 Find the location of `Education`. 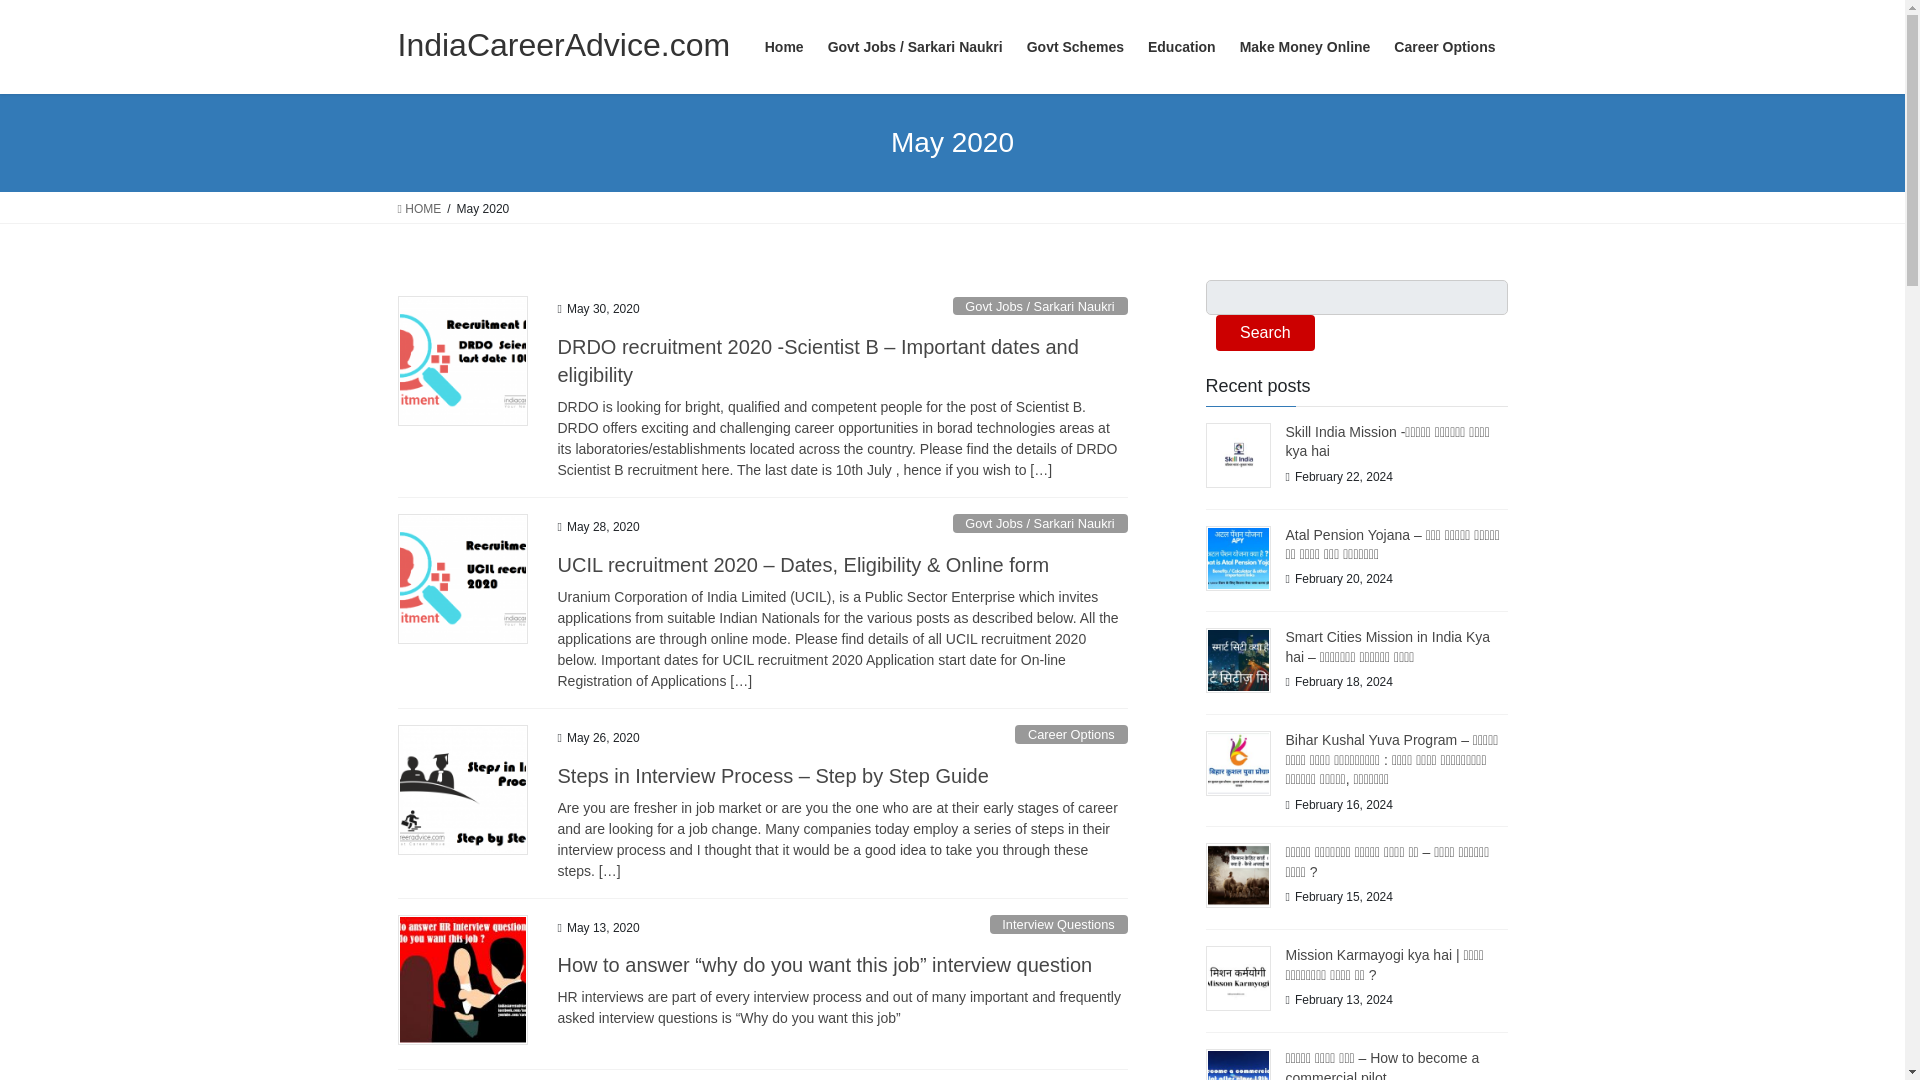

Education is located at coordinates (1182, 48).